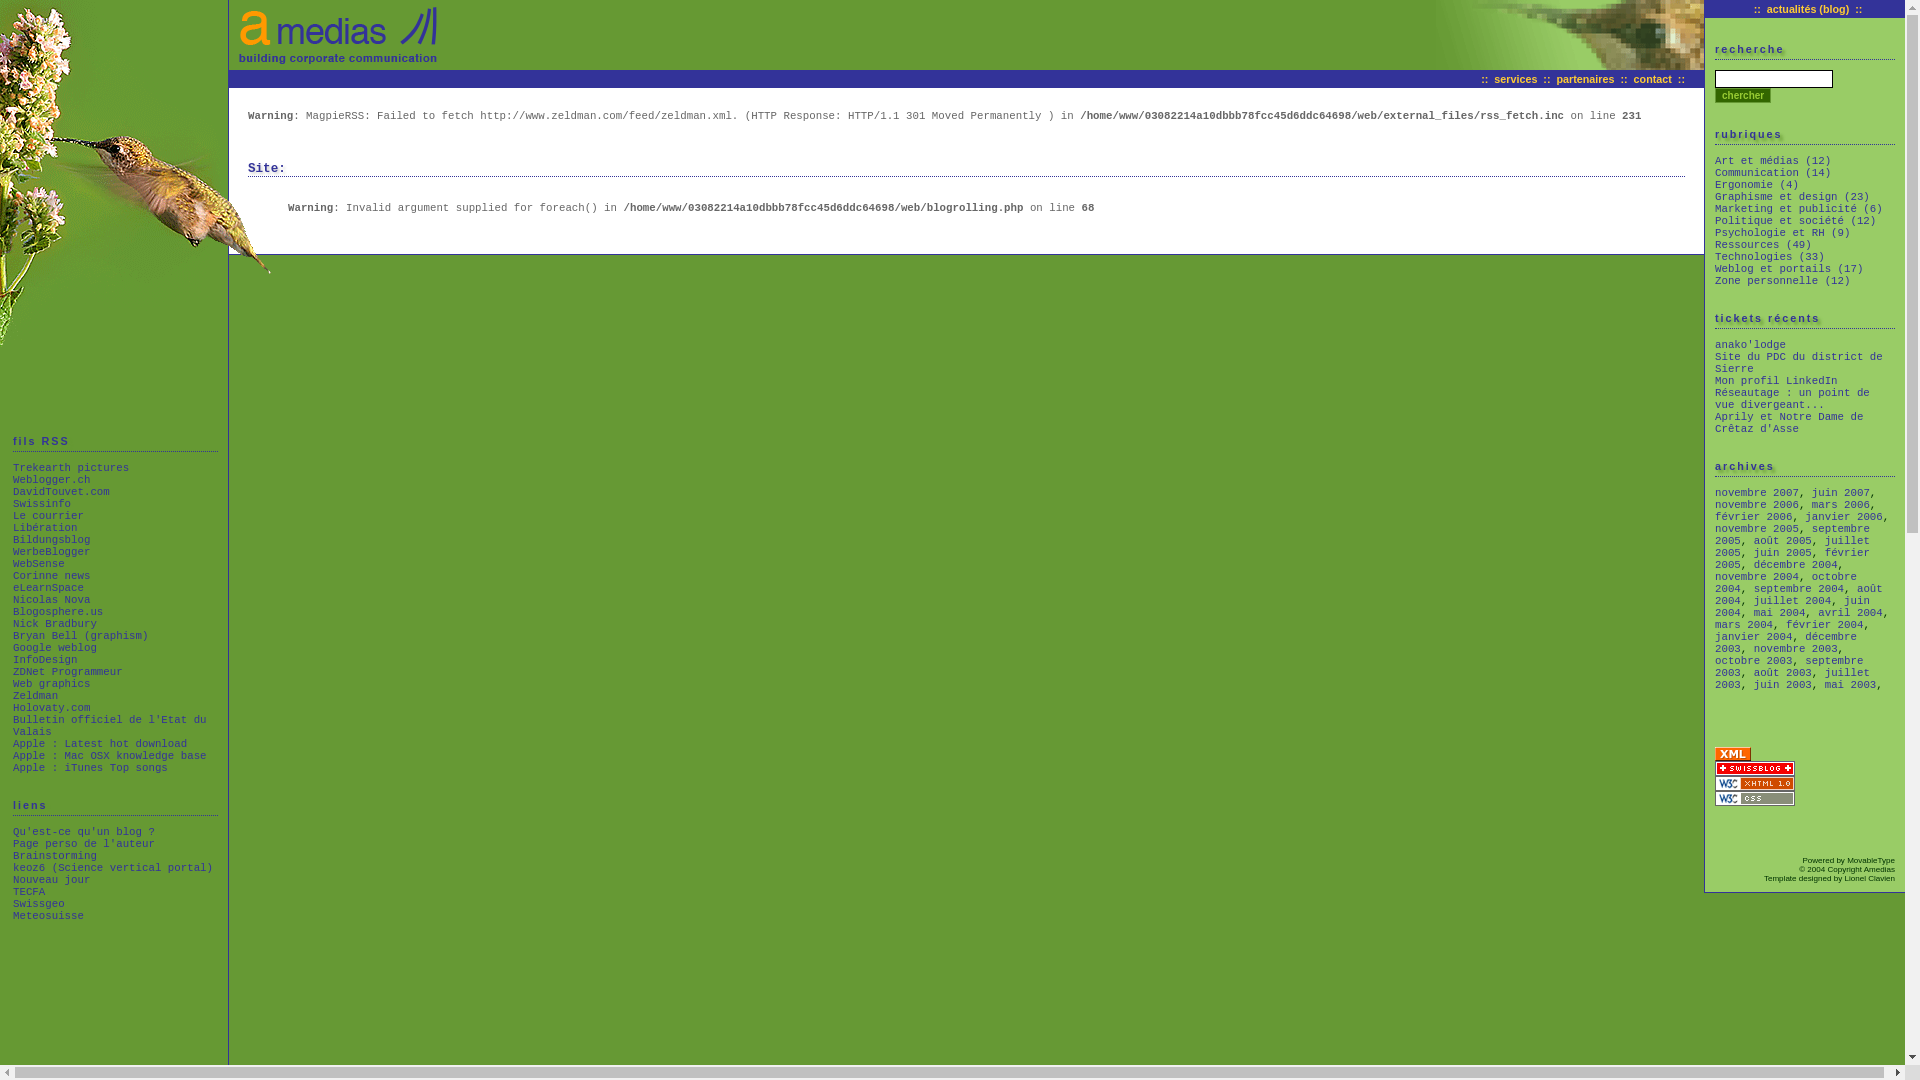 This screenshot has width=1920, height=1080. I want to click on Ressources (49), so click(1764, 245).